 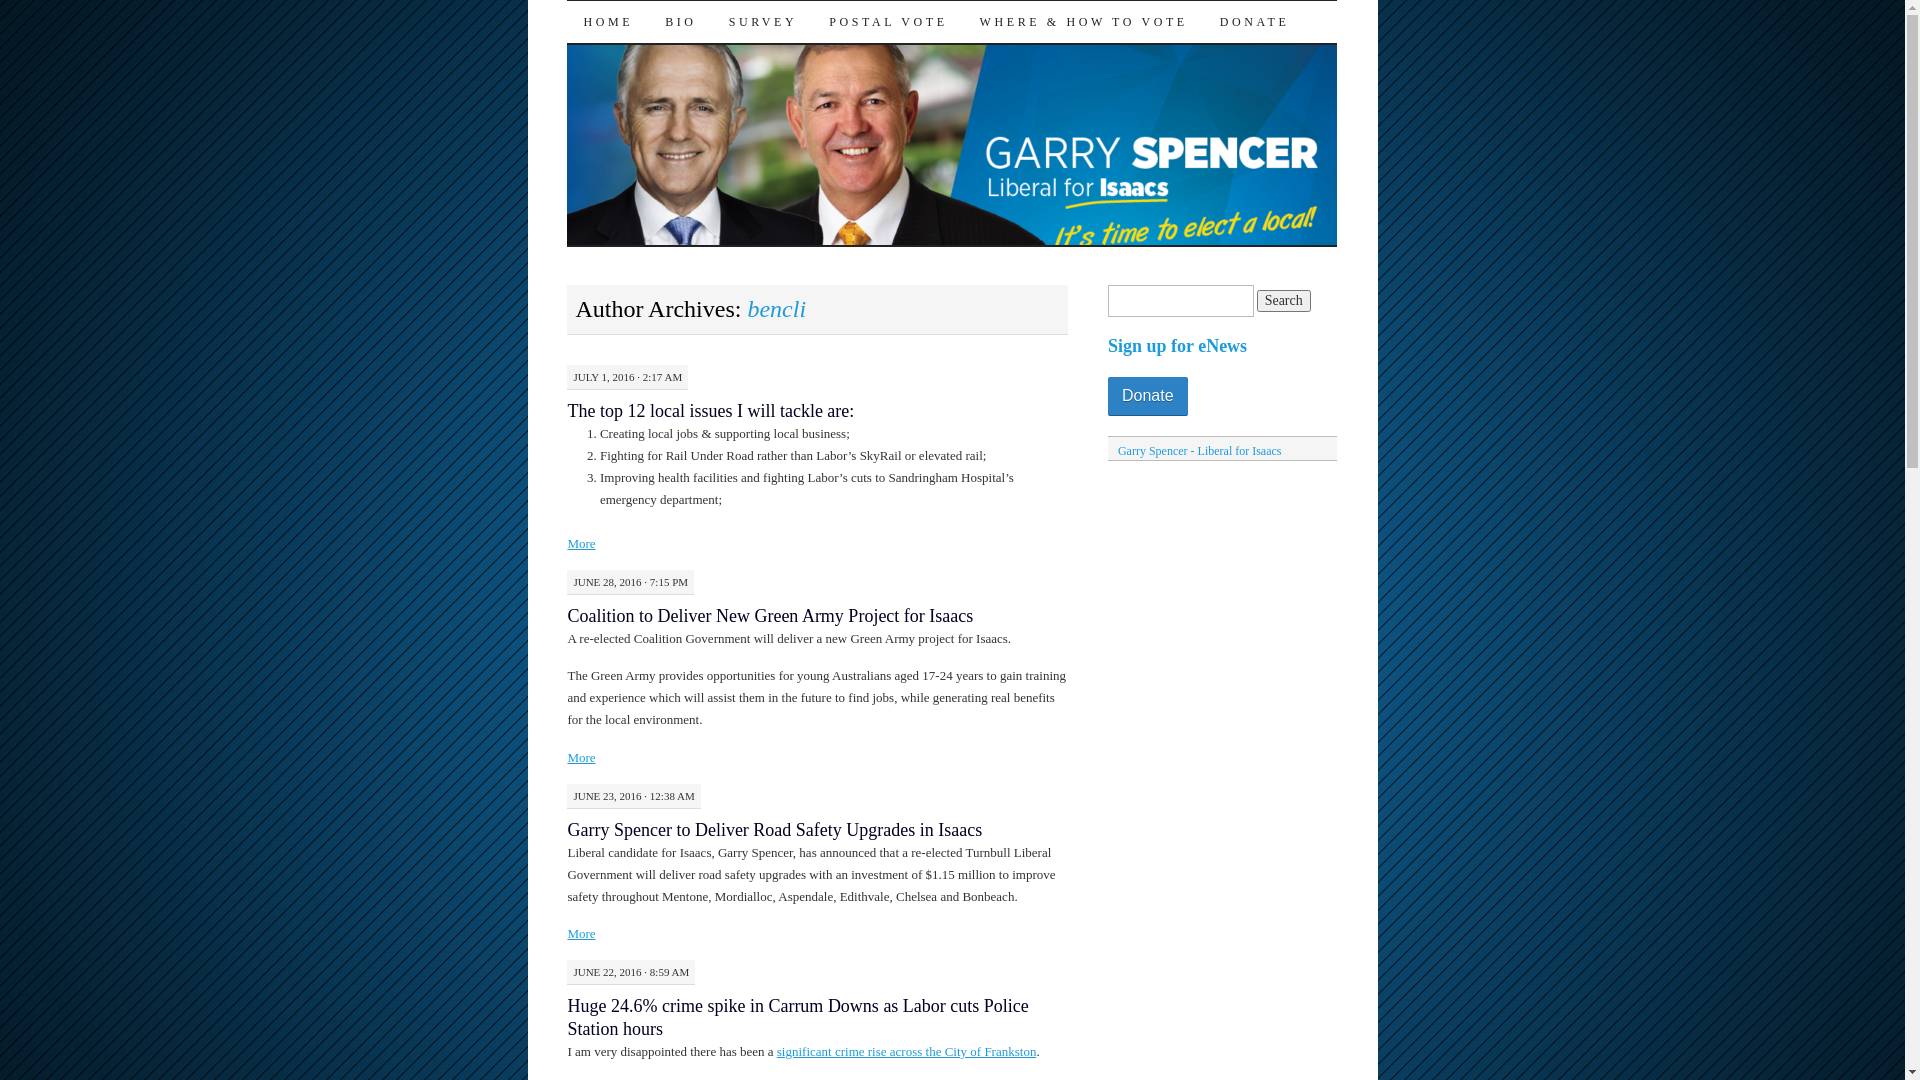 What do you see at coordinates (581, 934) in the screenshot?
I see `More` at bounding box center [581, 934].